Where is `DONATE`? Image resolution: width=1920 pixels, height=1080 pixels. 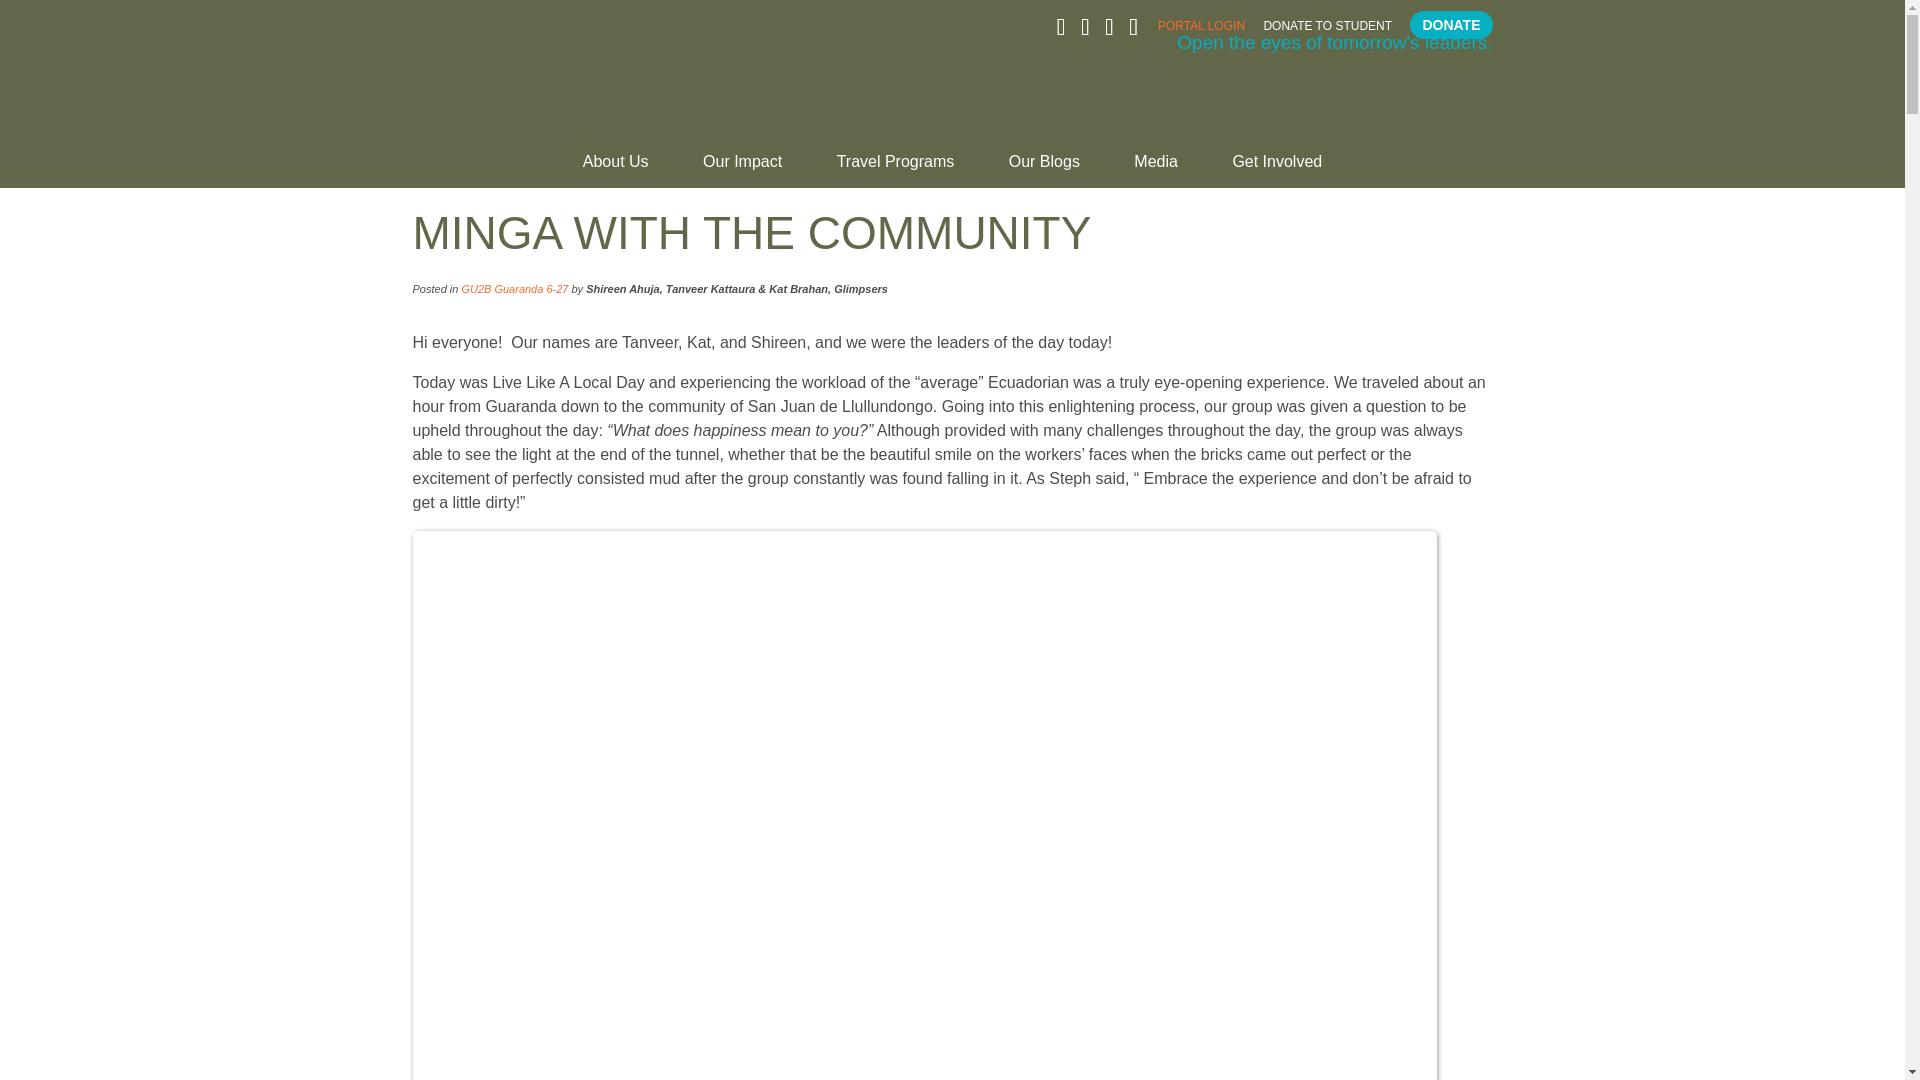 DONATE is located at coordinates (1450, 24).